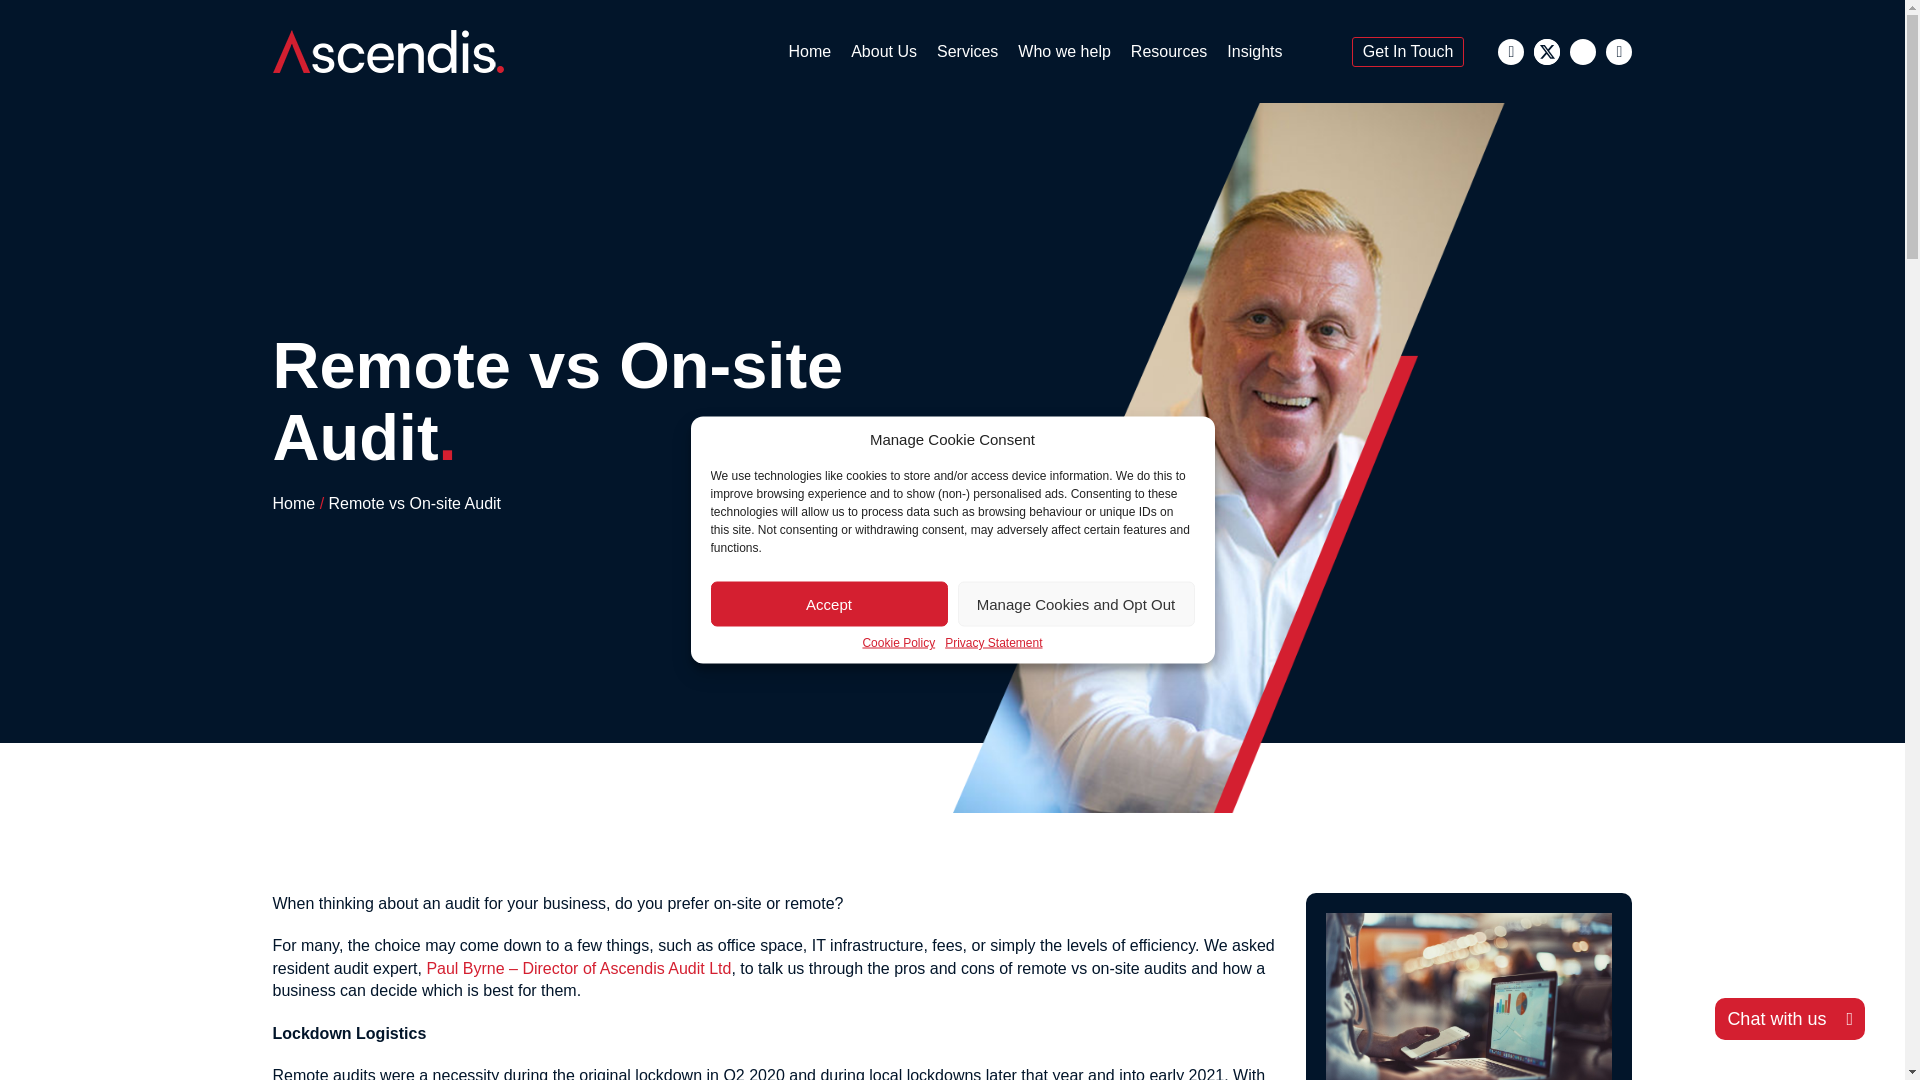 The height and width of the screenshot is (1080, 1920). Describe the element at coordinates (884, 52) in the screenshot. I see `About Us` at that location.